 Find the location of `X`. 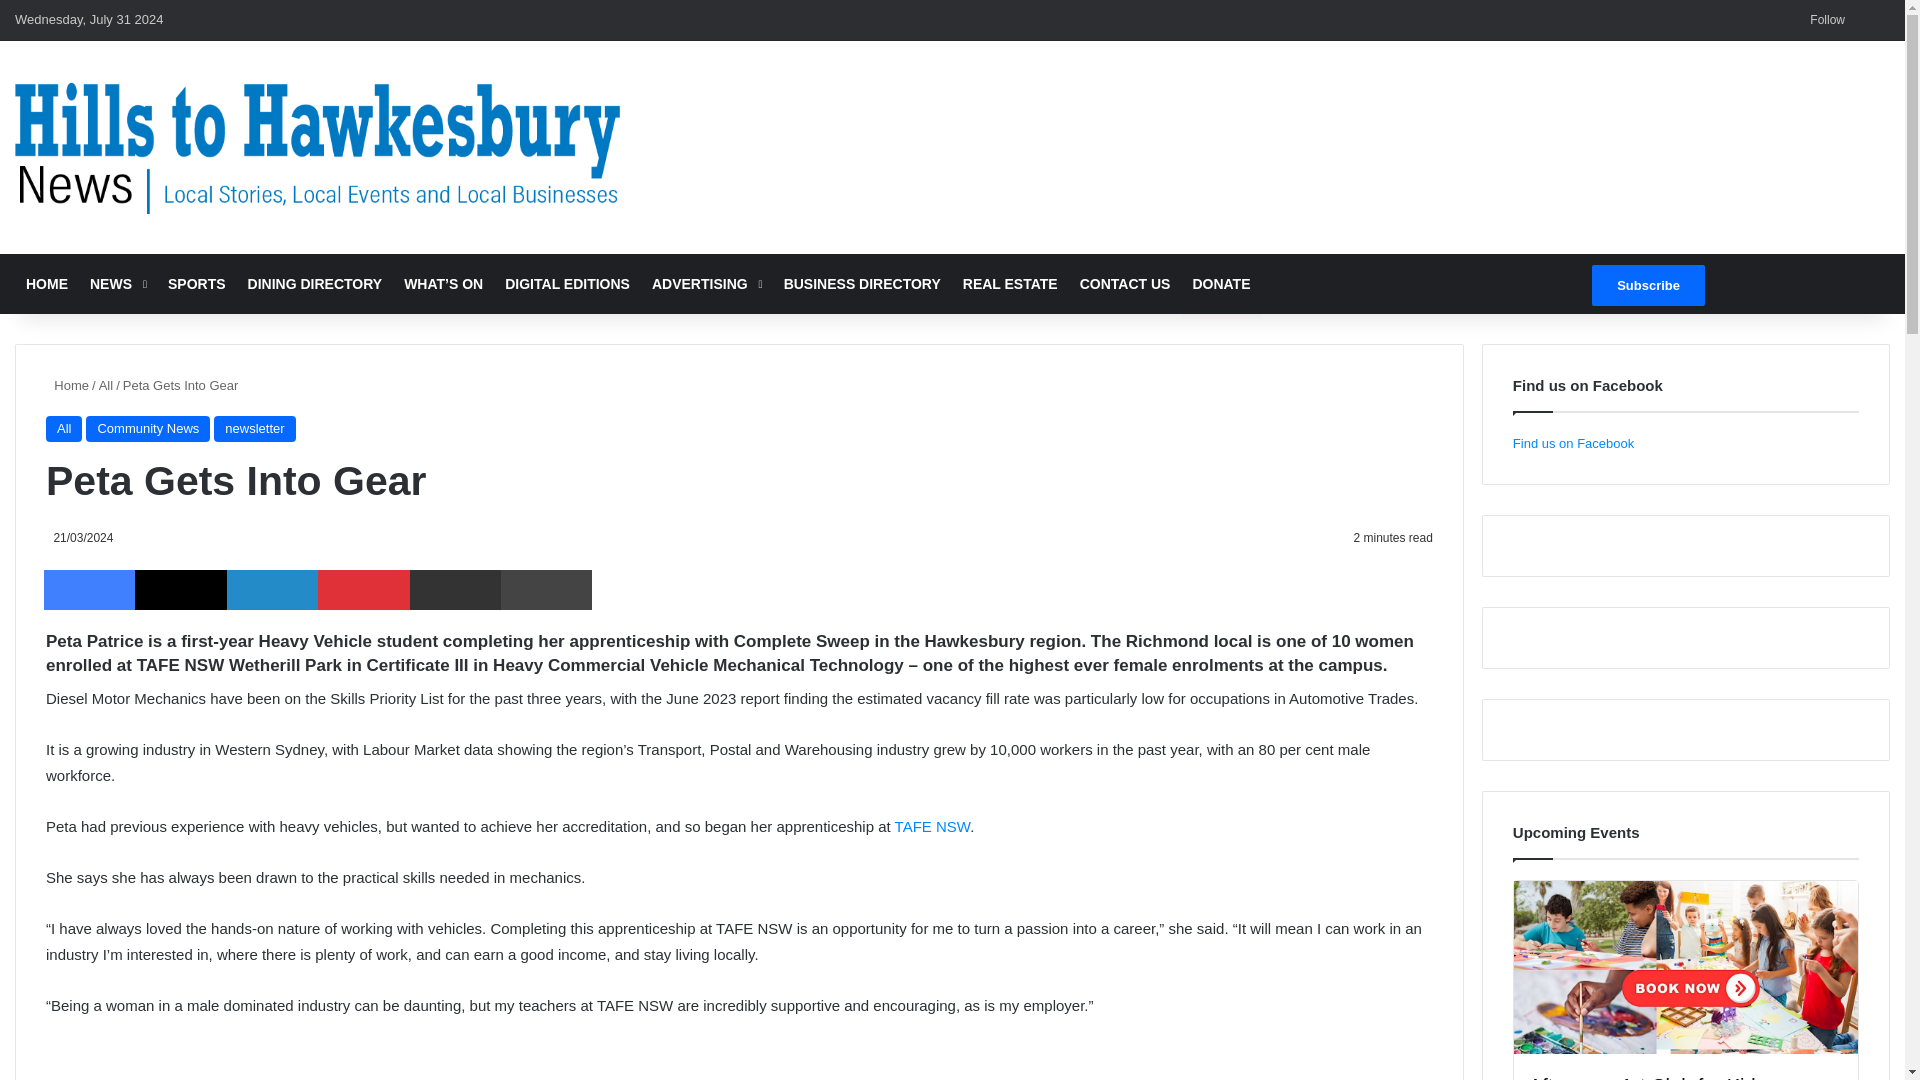

X is located at coordinates (180, 590).